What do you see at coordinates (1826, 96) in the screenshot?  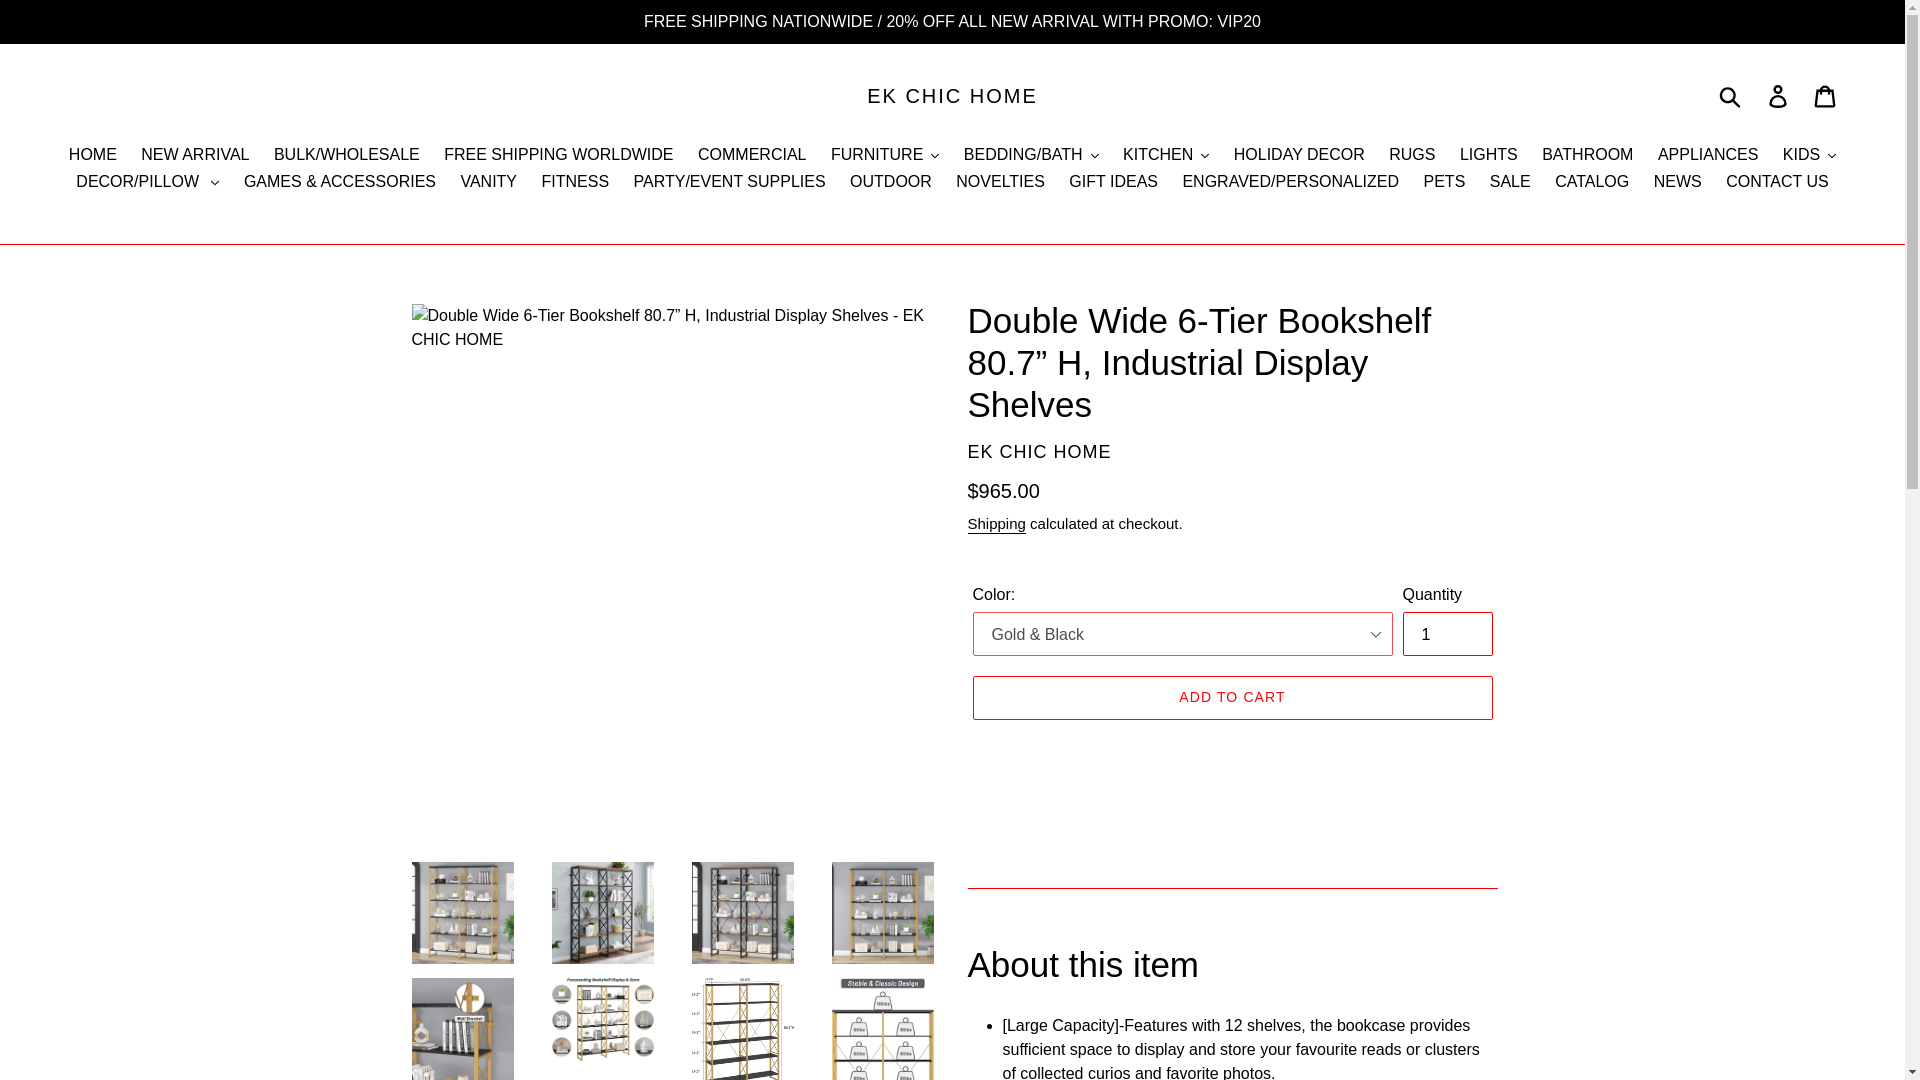 I see `Cart` at bounding box center [1826, 96].